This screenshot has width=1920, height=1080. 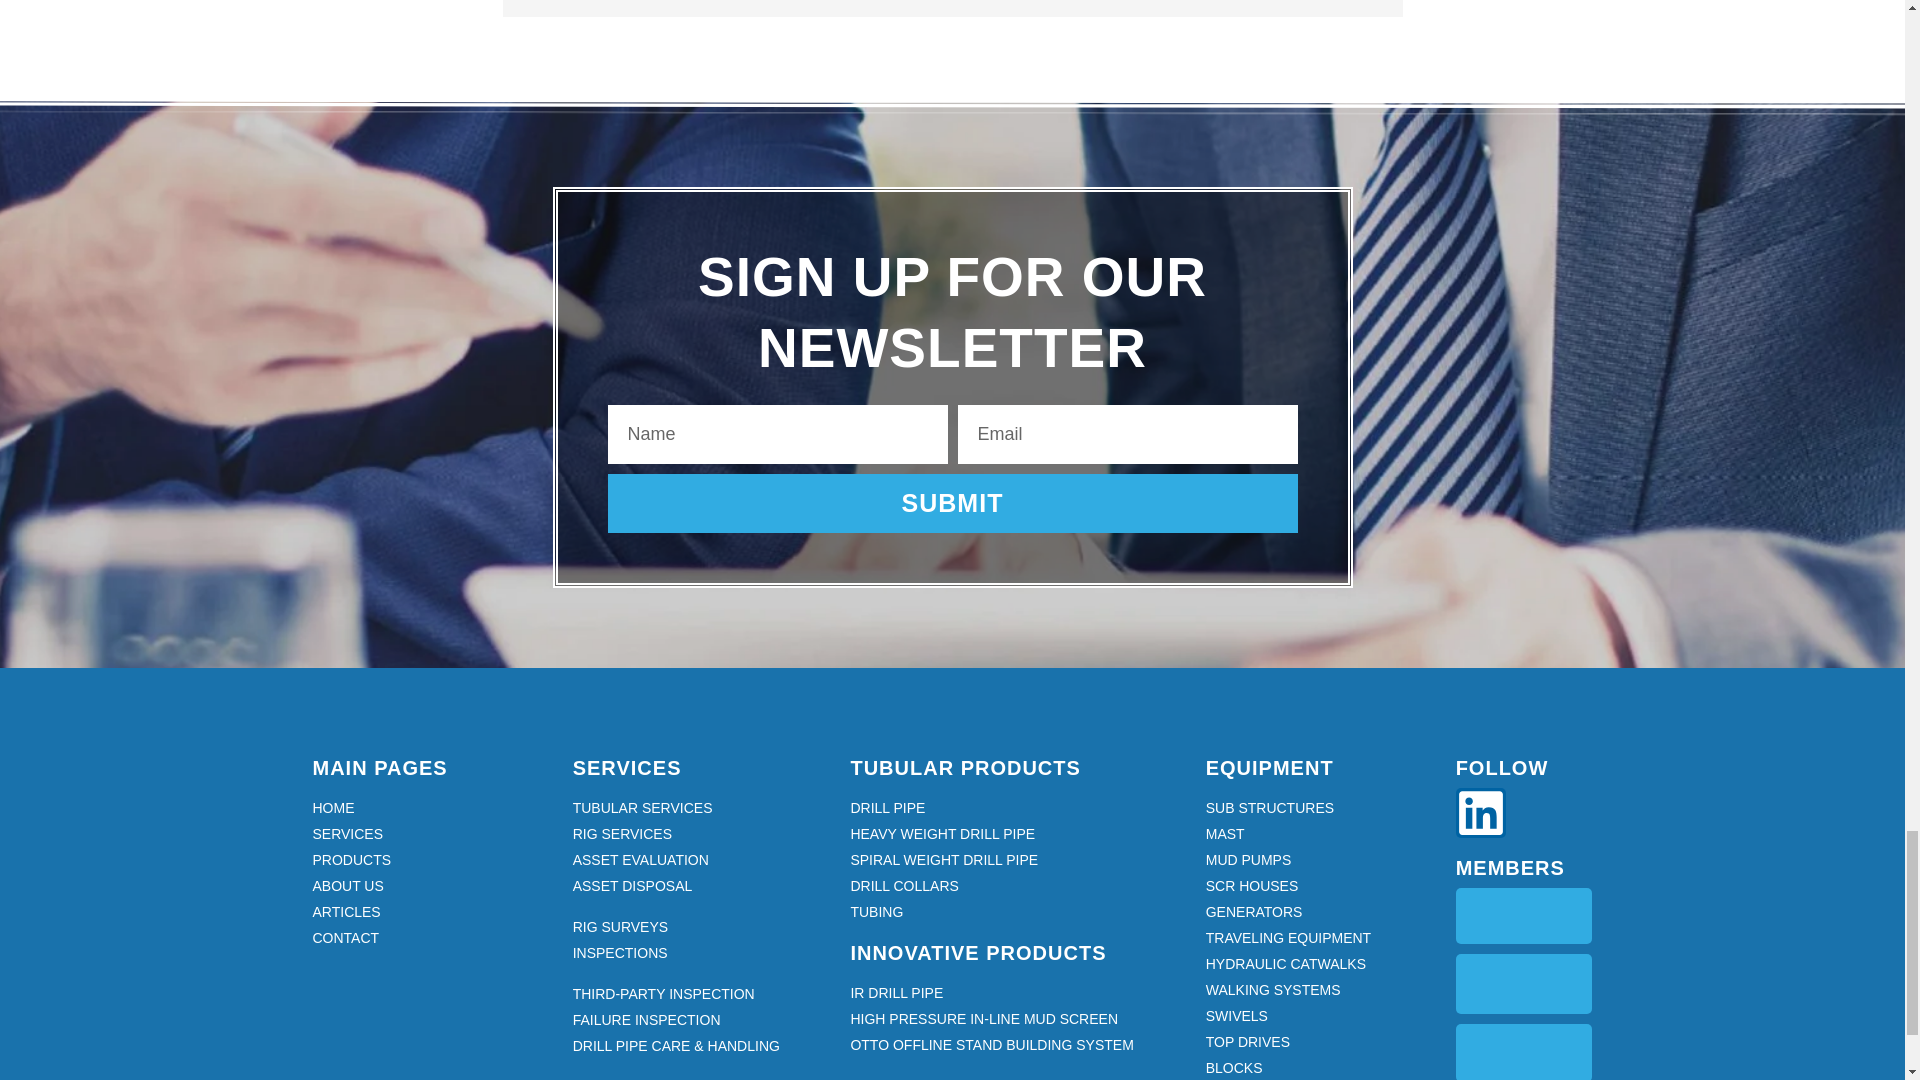 What do you see at coordinates (1320, 808) in the screenshot?
I see `SUB STRUCTURES` at bounding box center [1320, 808].